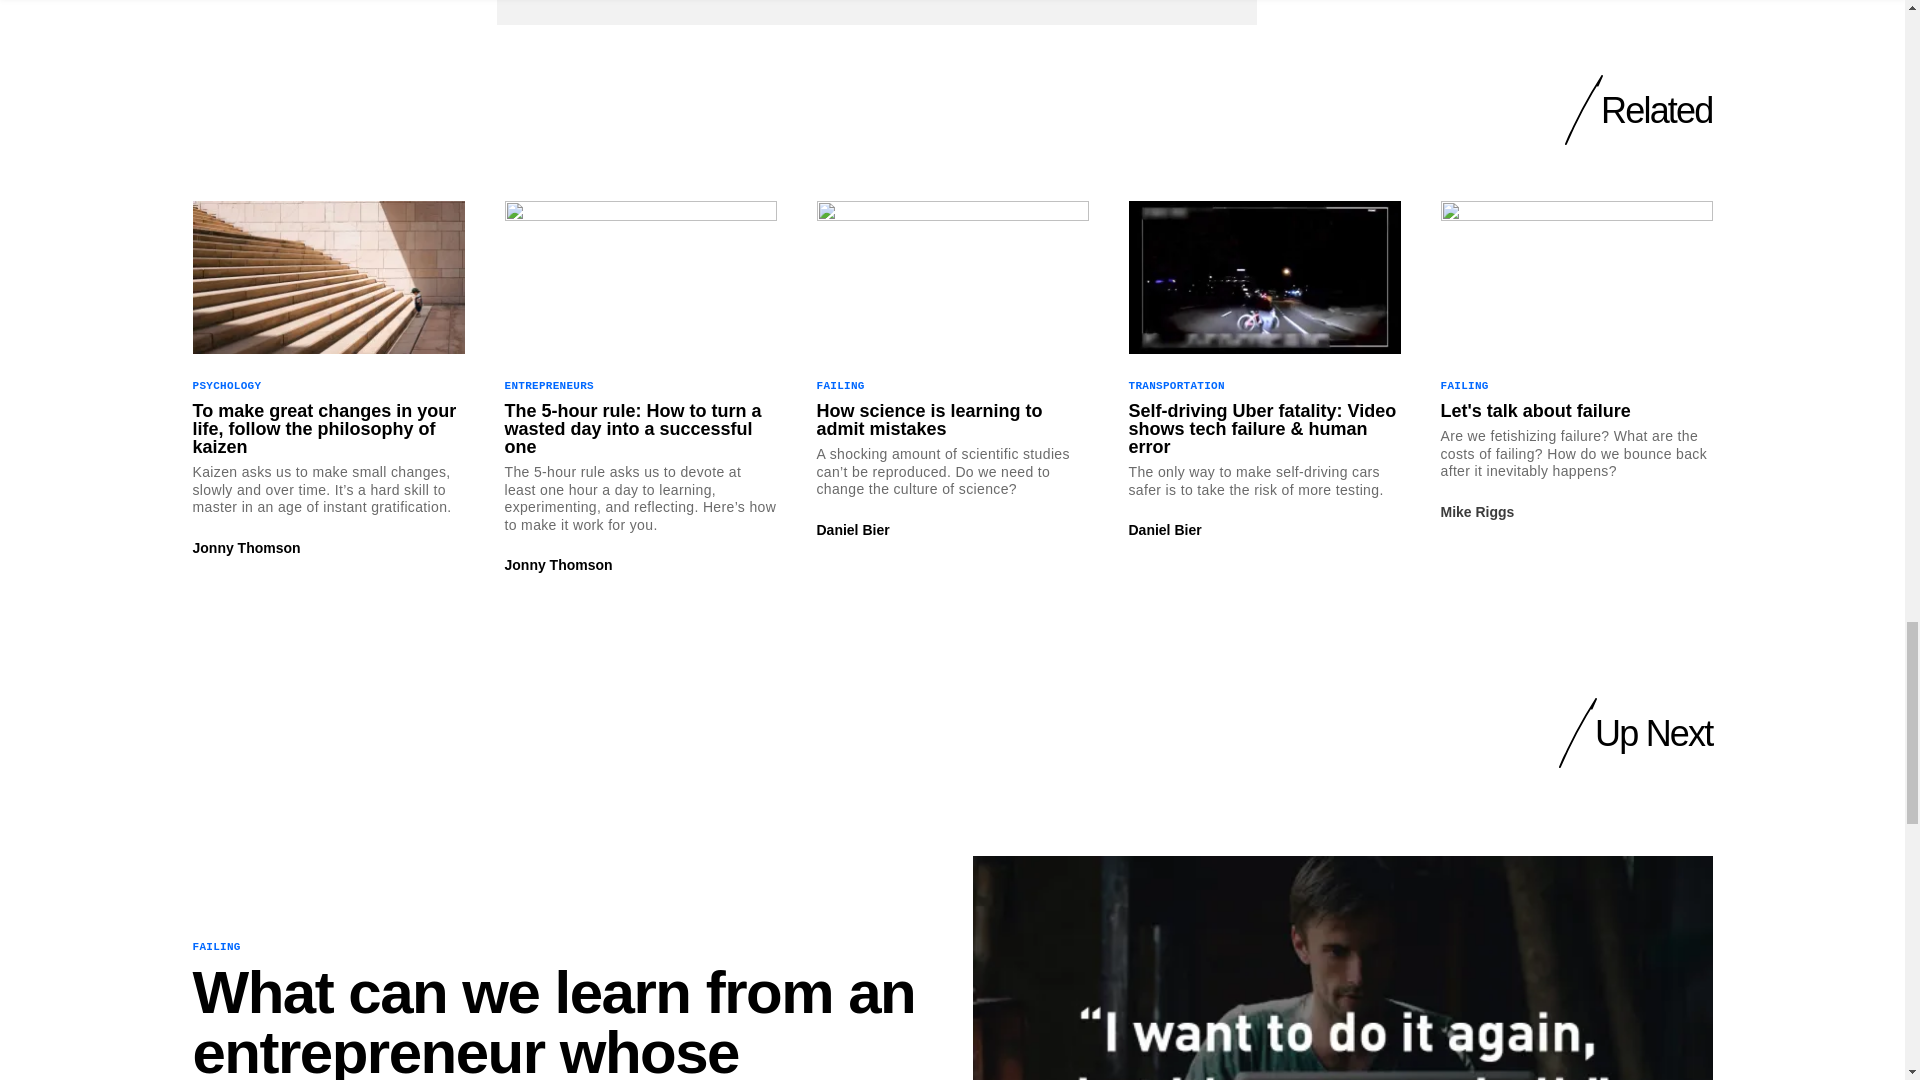 This screenshot has width=1920, height=1080. What do you see at coordinates (840, 386) in the screenshot?
I see `FAILING` at bounding box center [840, 386].